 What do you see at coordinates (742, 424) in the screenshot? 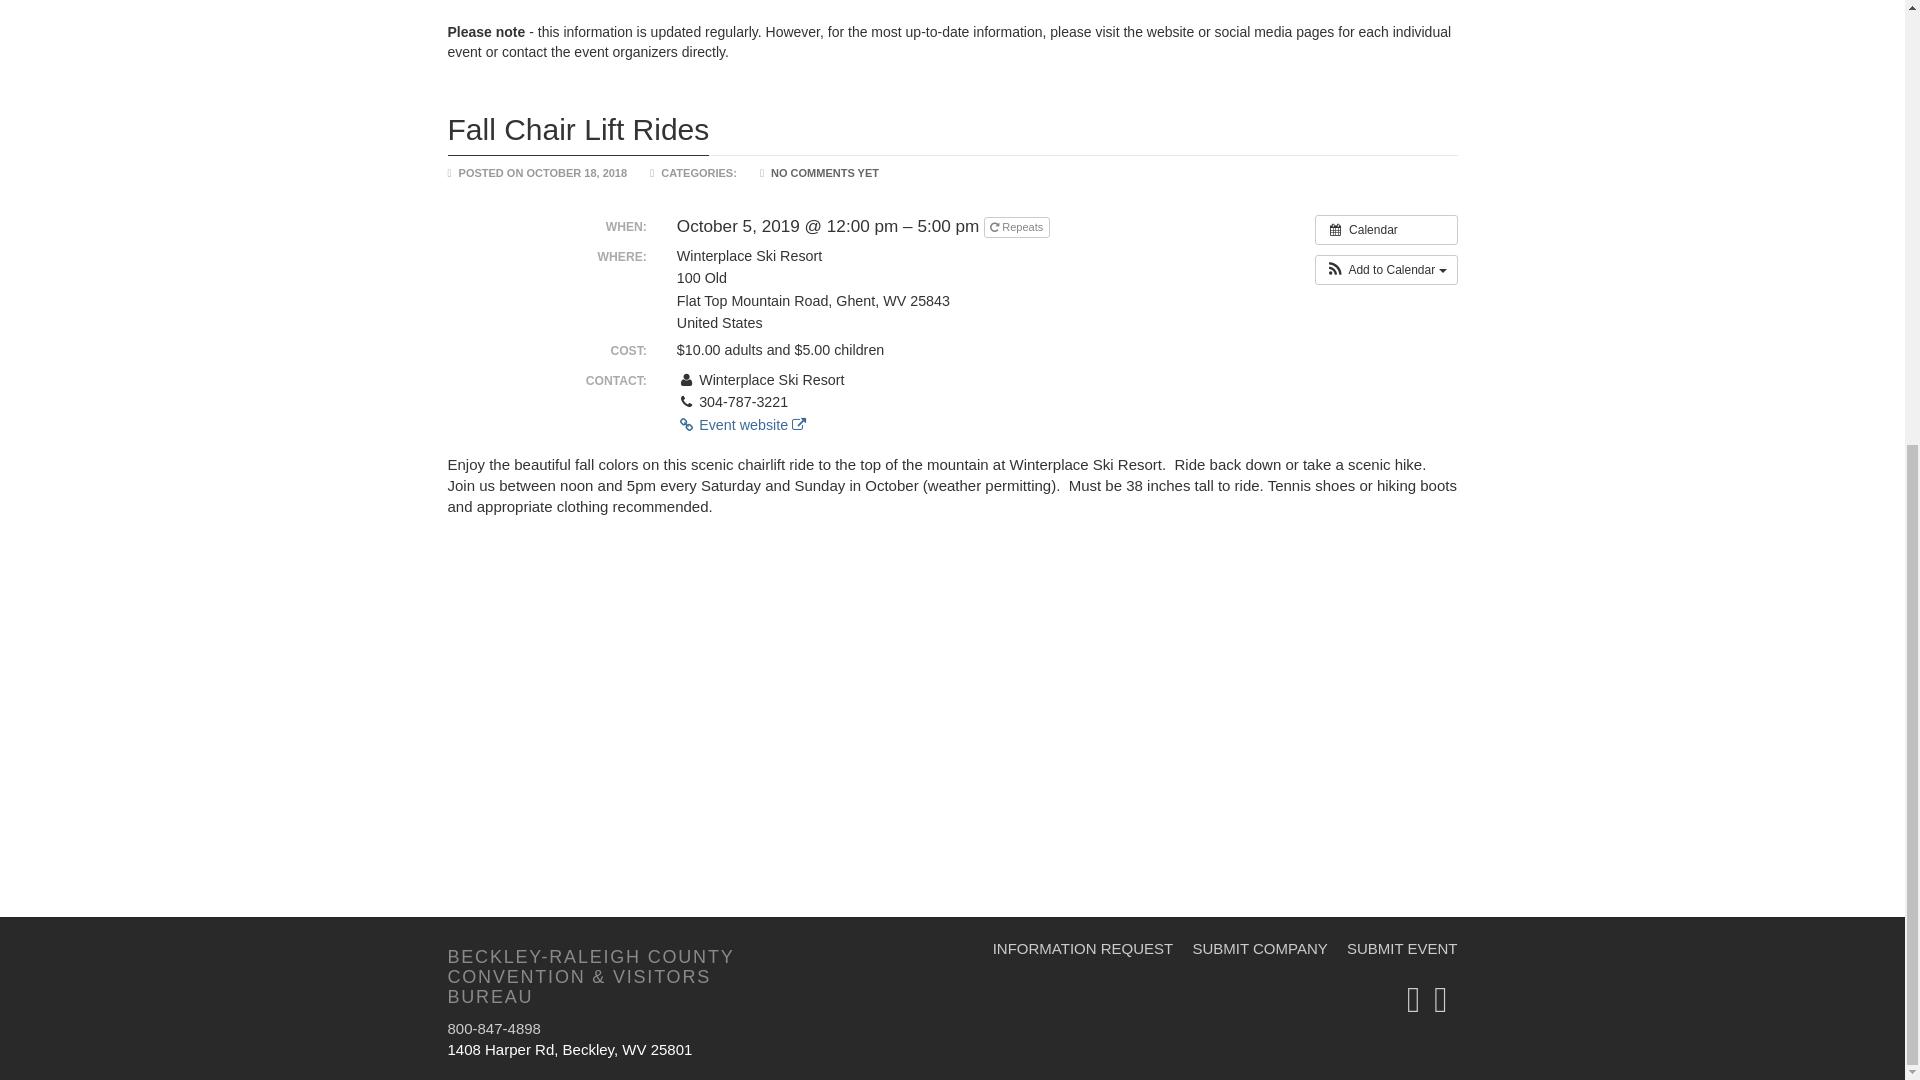
I see `Event website` at bounding box center [742, 424].